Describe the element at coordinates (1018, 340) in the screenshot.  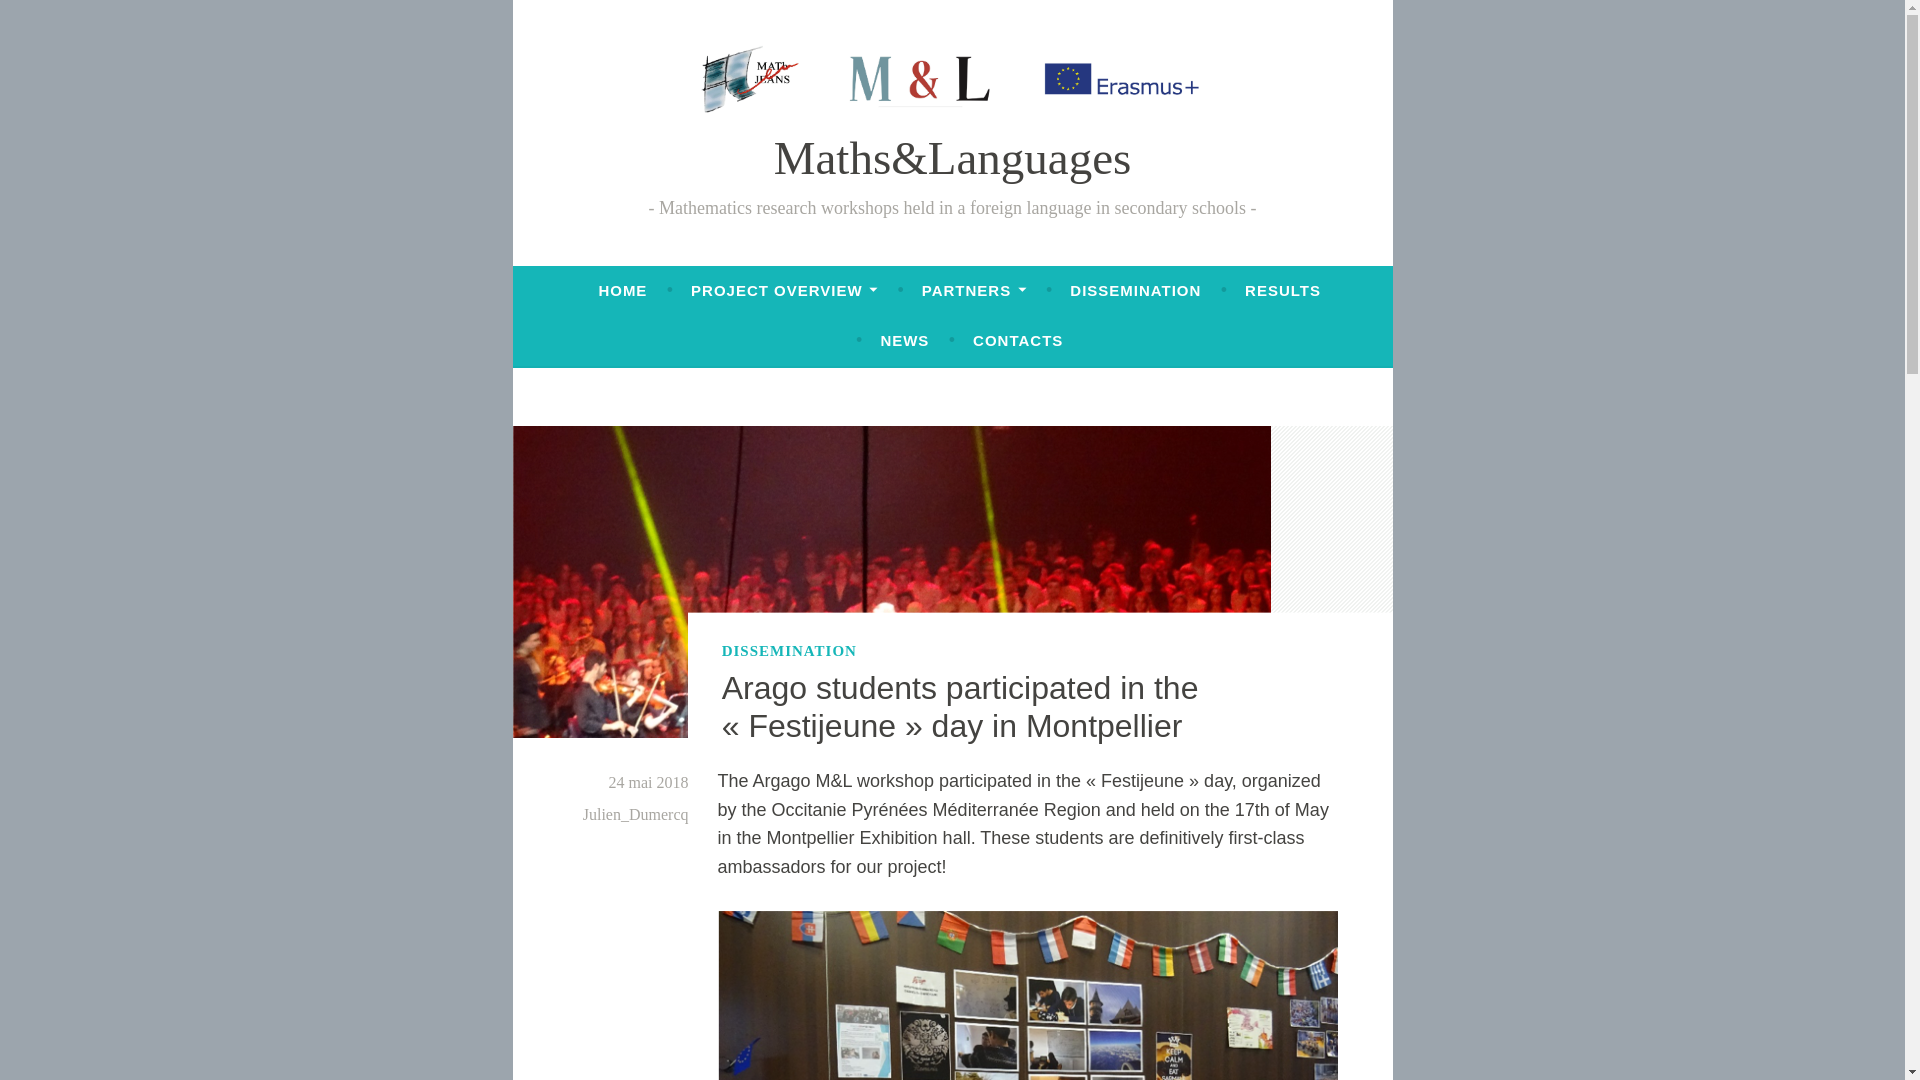
I see `CONTACTS` at that location.